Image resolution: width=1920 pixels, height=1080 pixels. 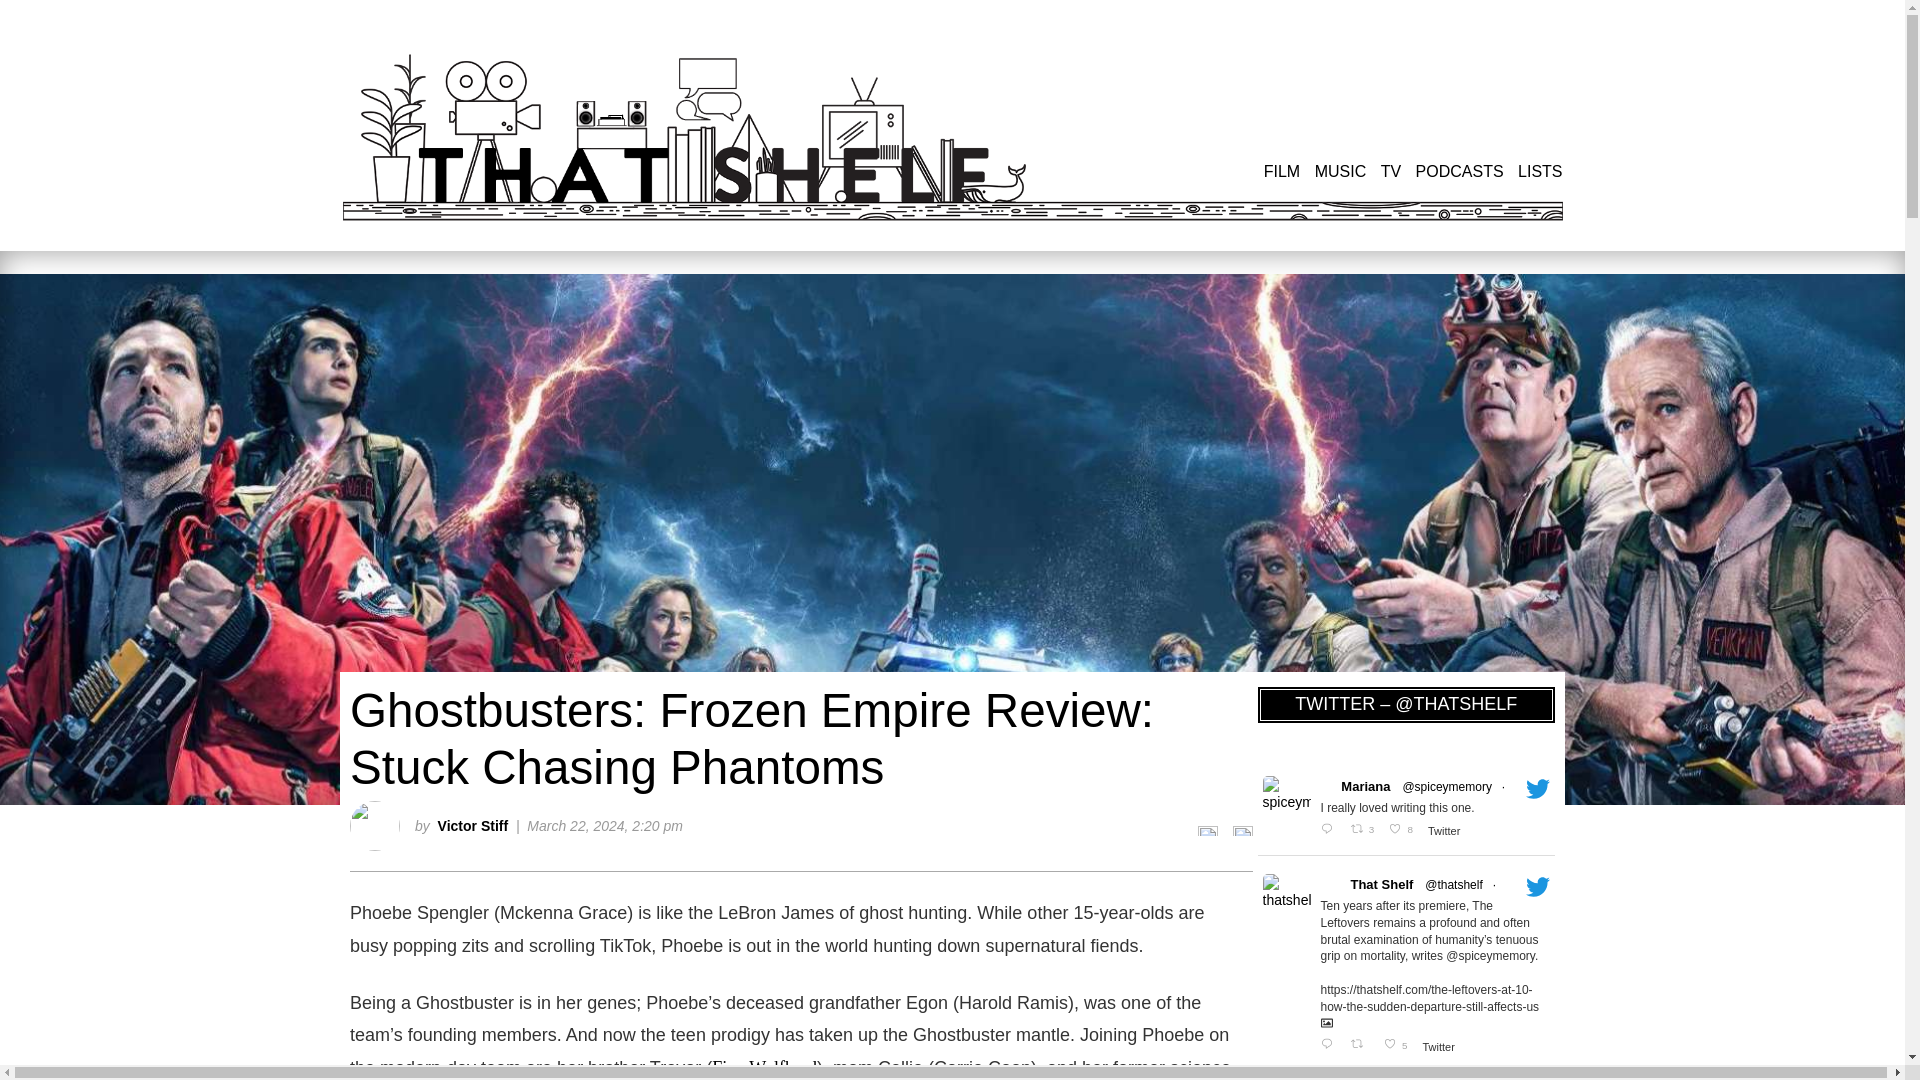 What do you see at coordinates (472, 825) in the screenshot?
I see `Victor Stiff` at bounding box center [472, 825].